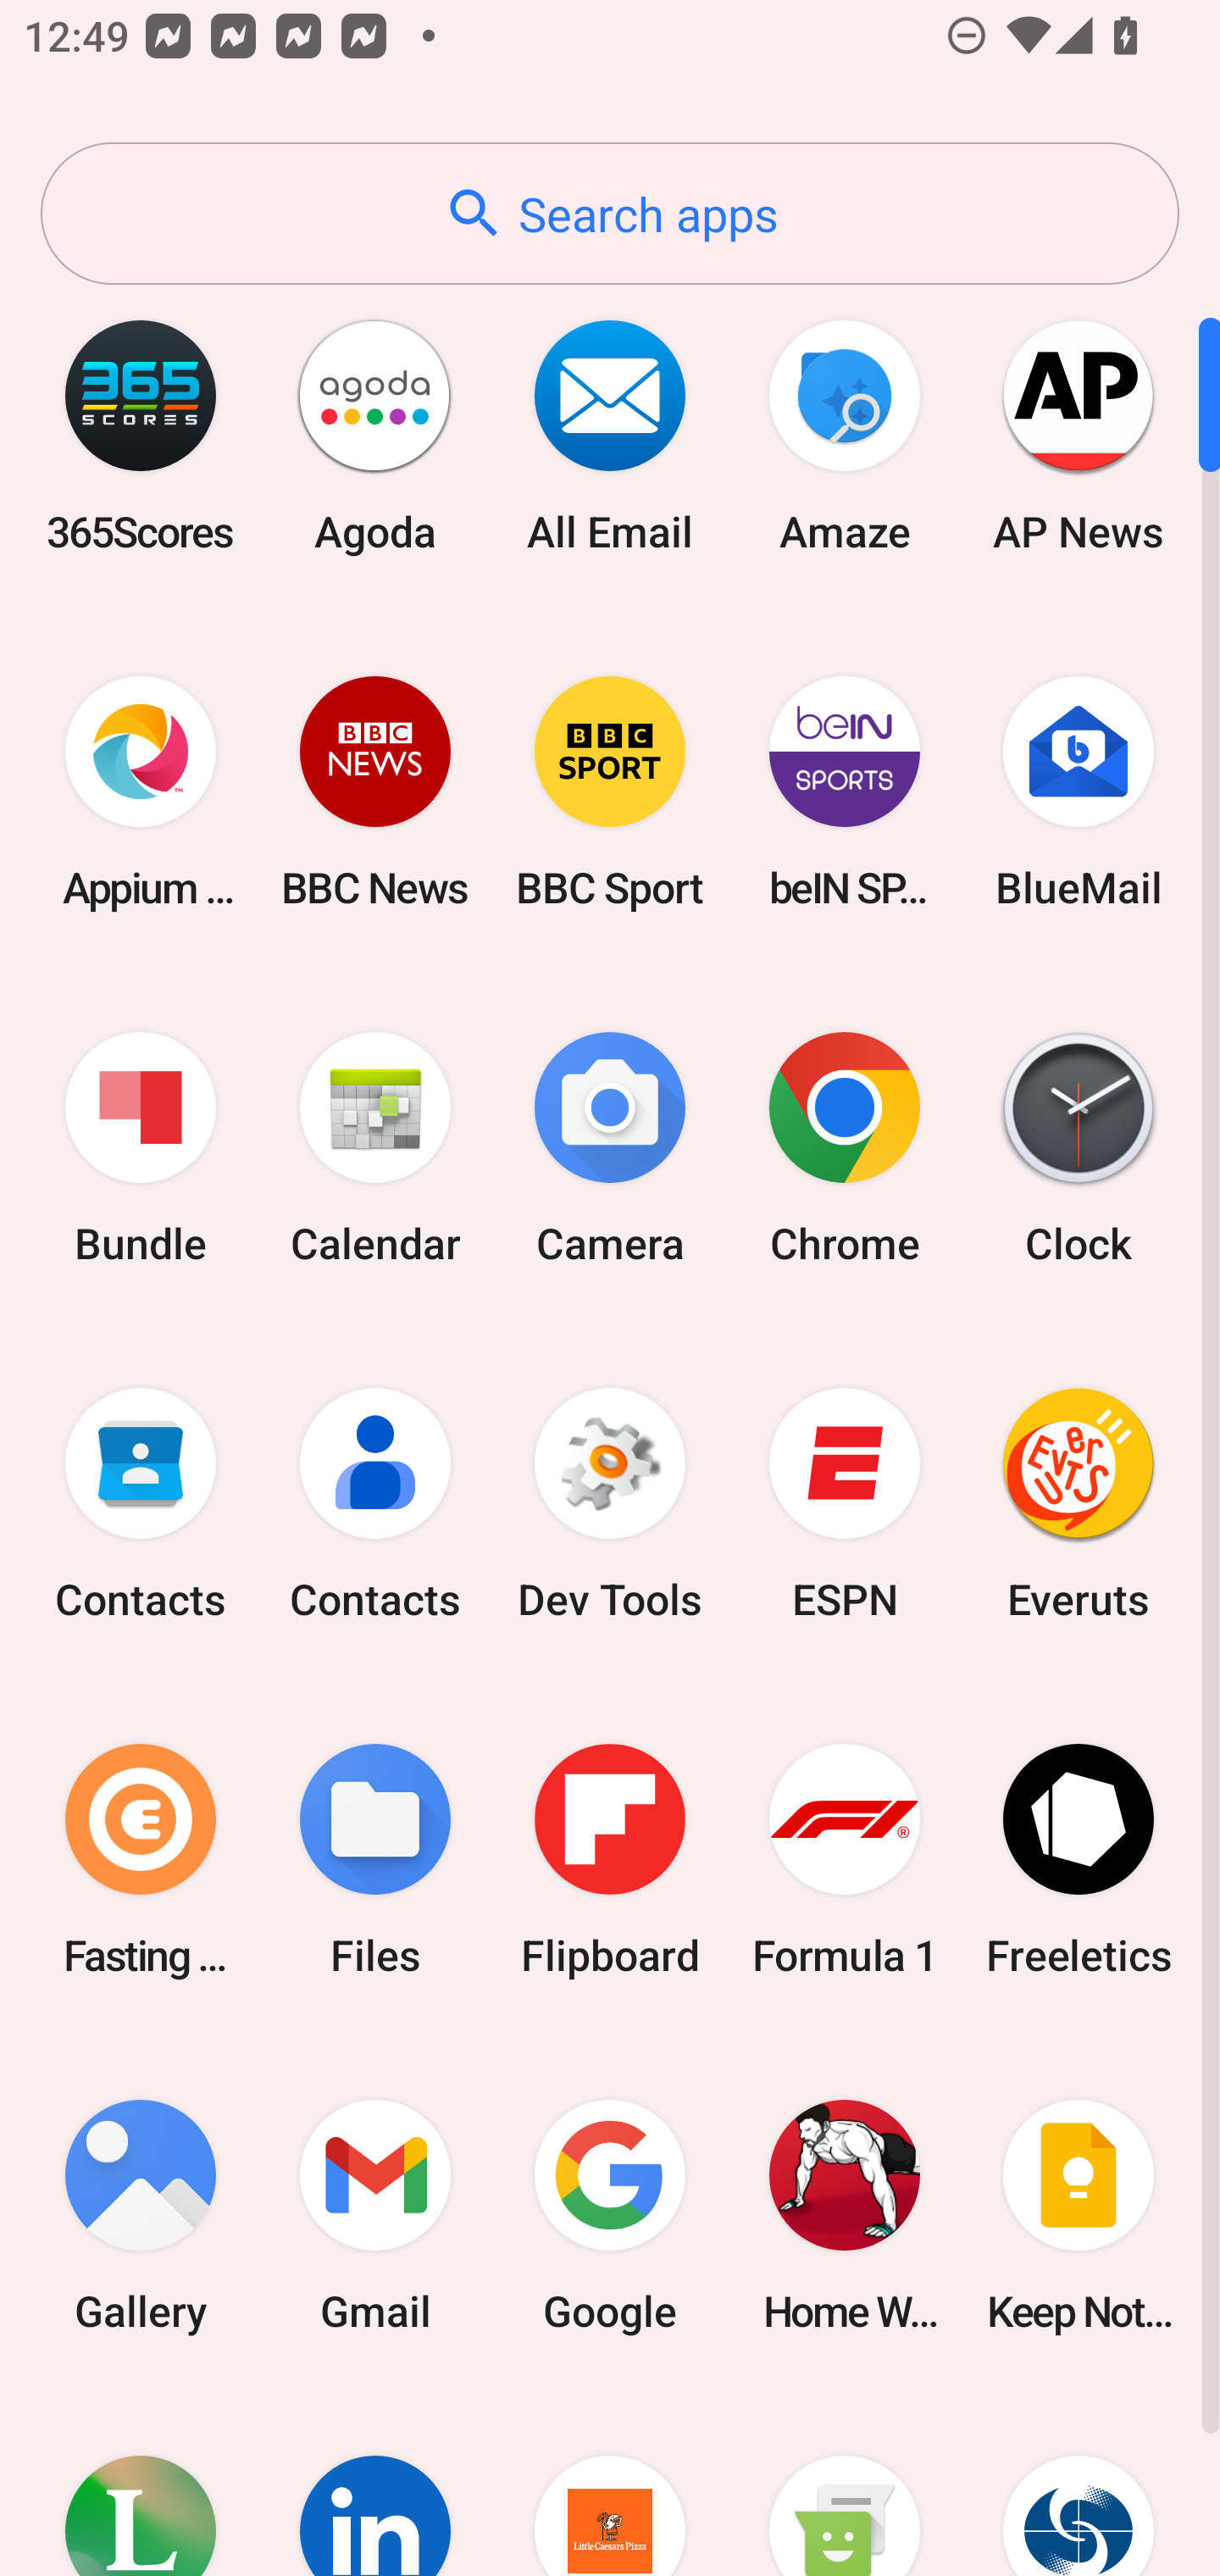 This screenshot has width=1220, height=2576. I want to click on Camera, so click(610, 1149).